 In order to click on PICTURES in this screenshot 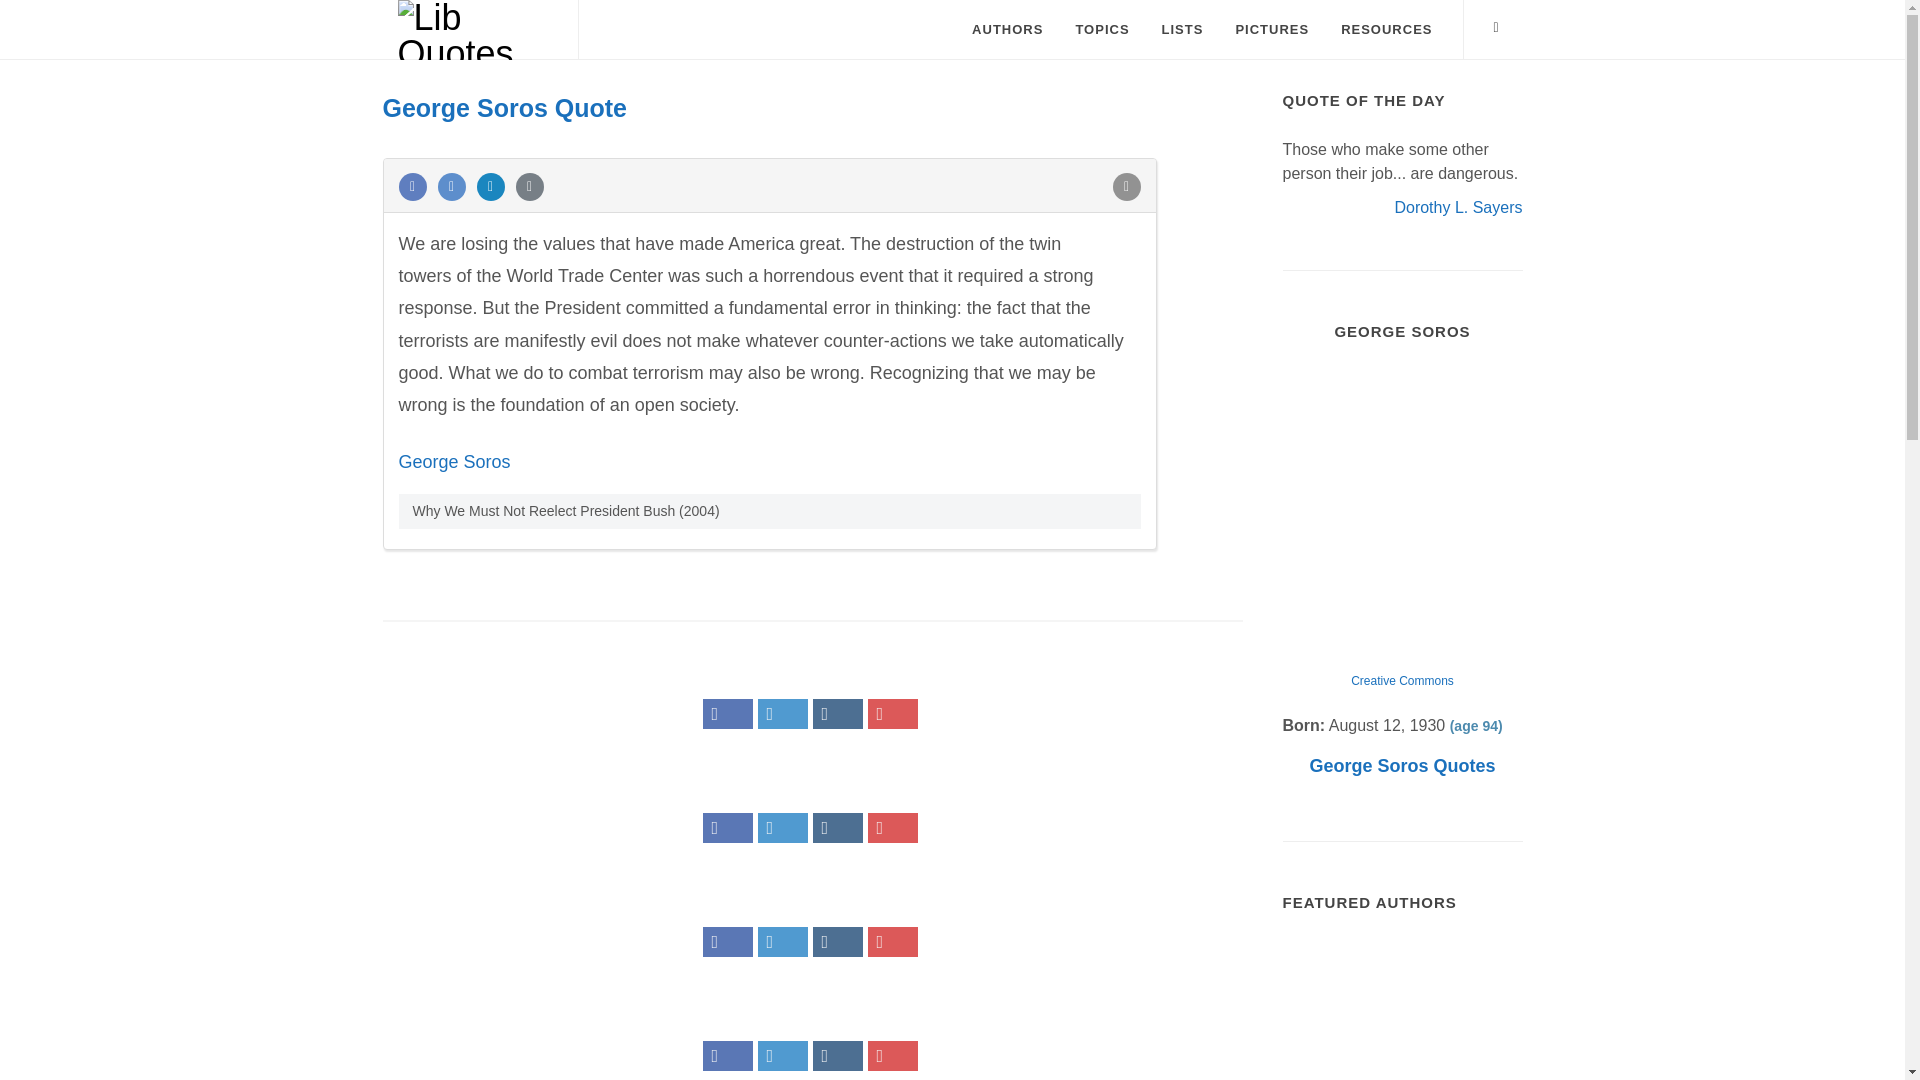, I will do `click(1272, 30)`.